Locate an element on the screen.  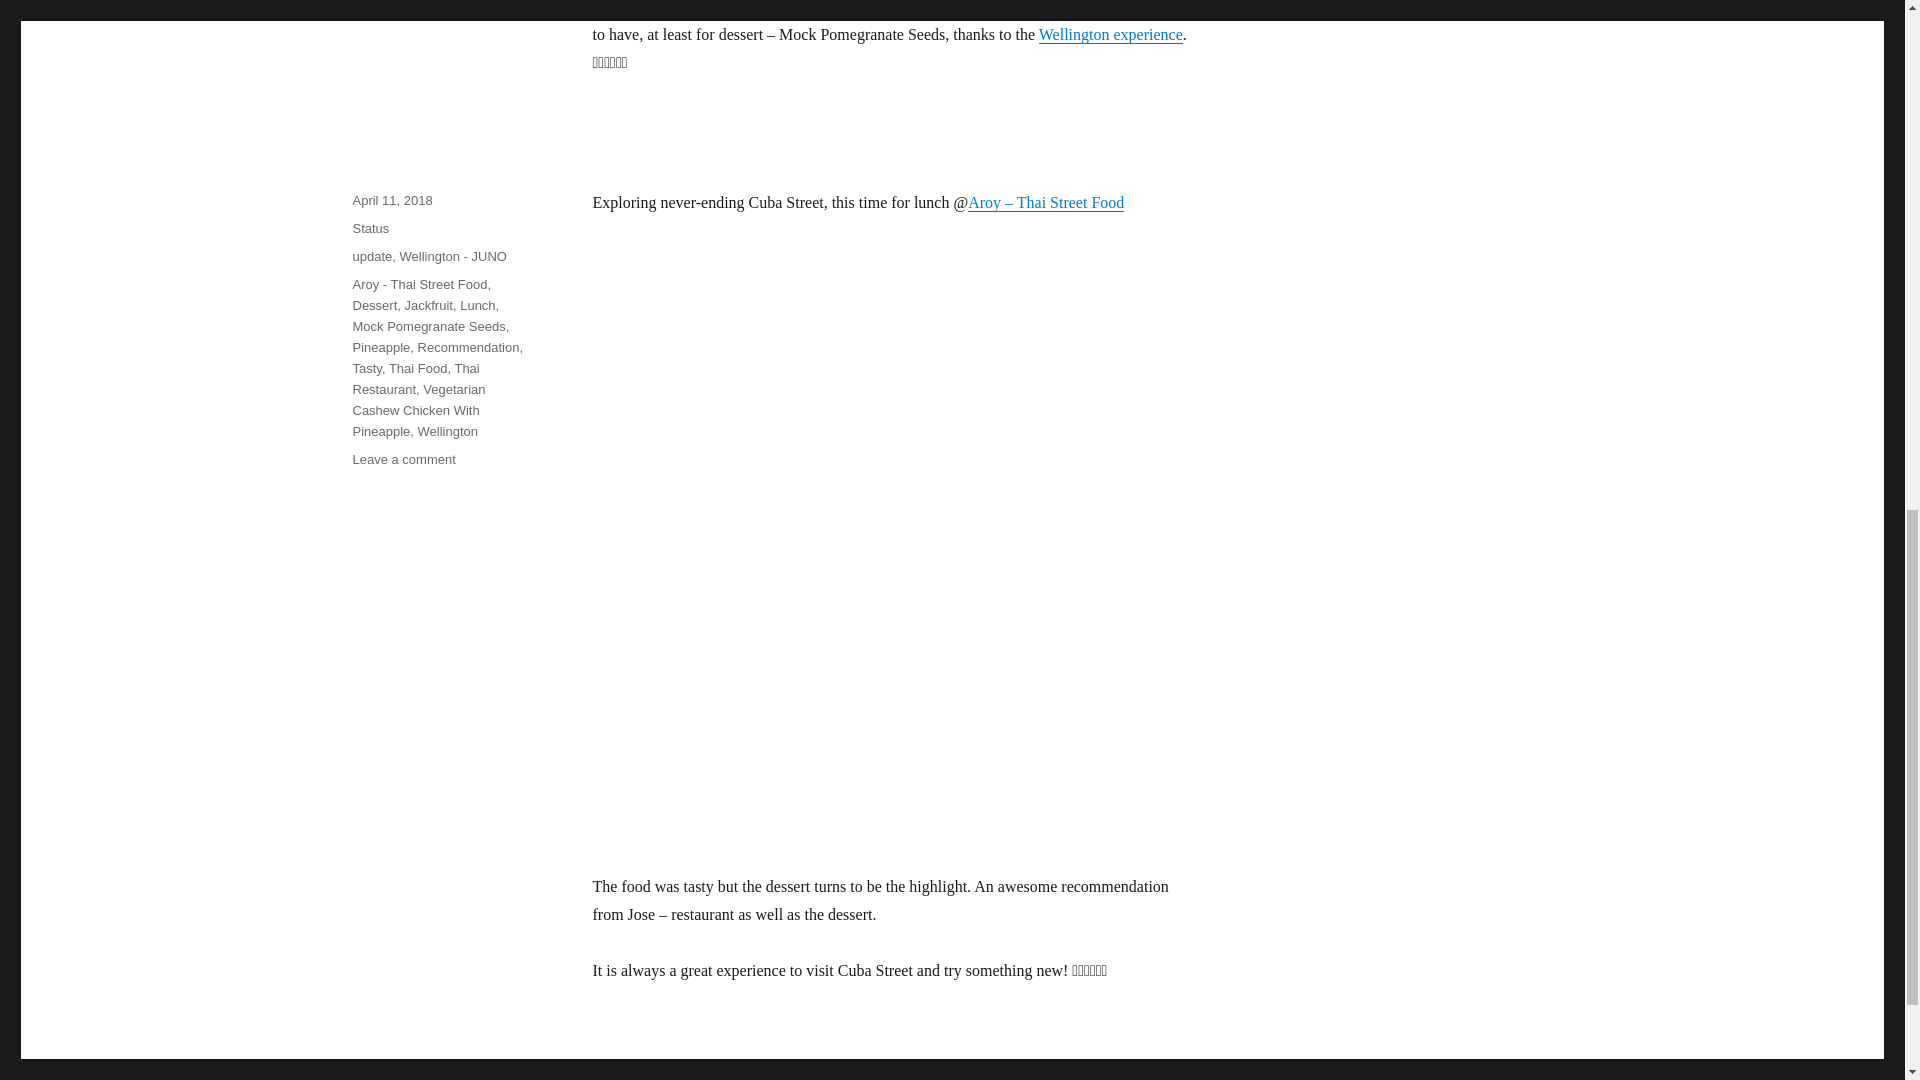
Dessert is located at coordinates (374, 306).